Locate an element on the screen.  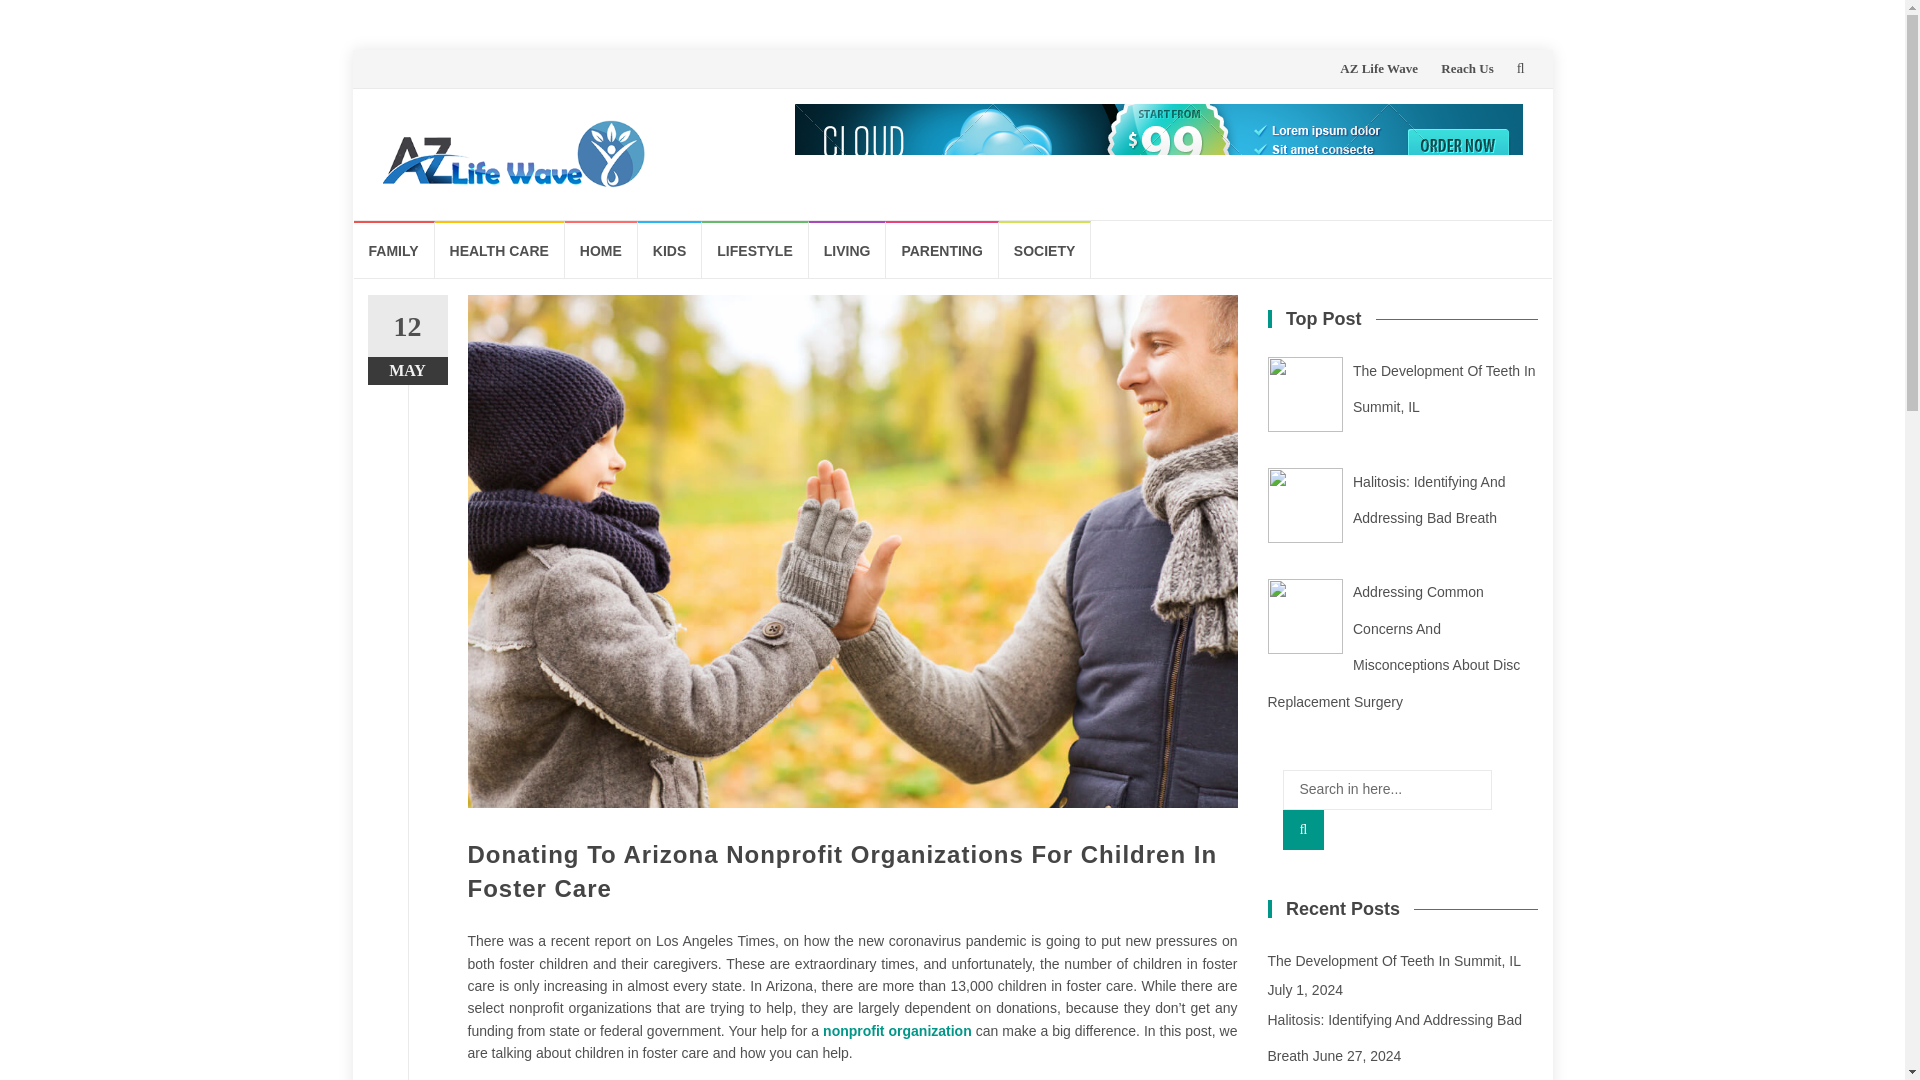
Search is located at coordinates (1303, 830).